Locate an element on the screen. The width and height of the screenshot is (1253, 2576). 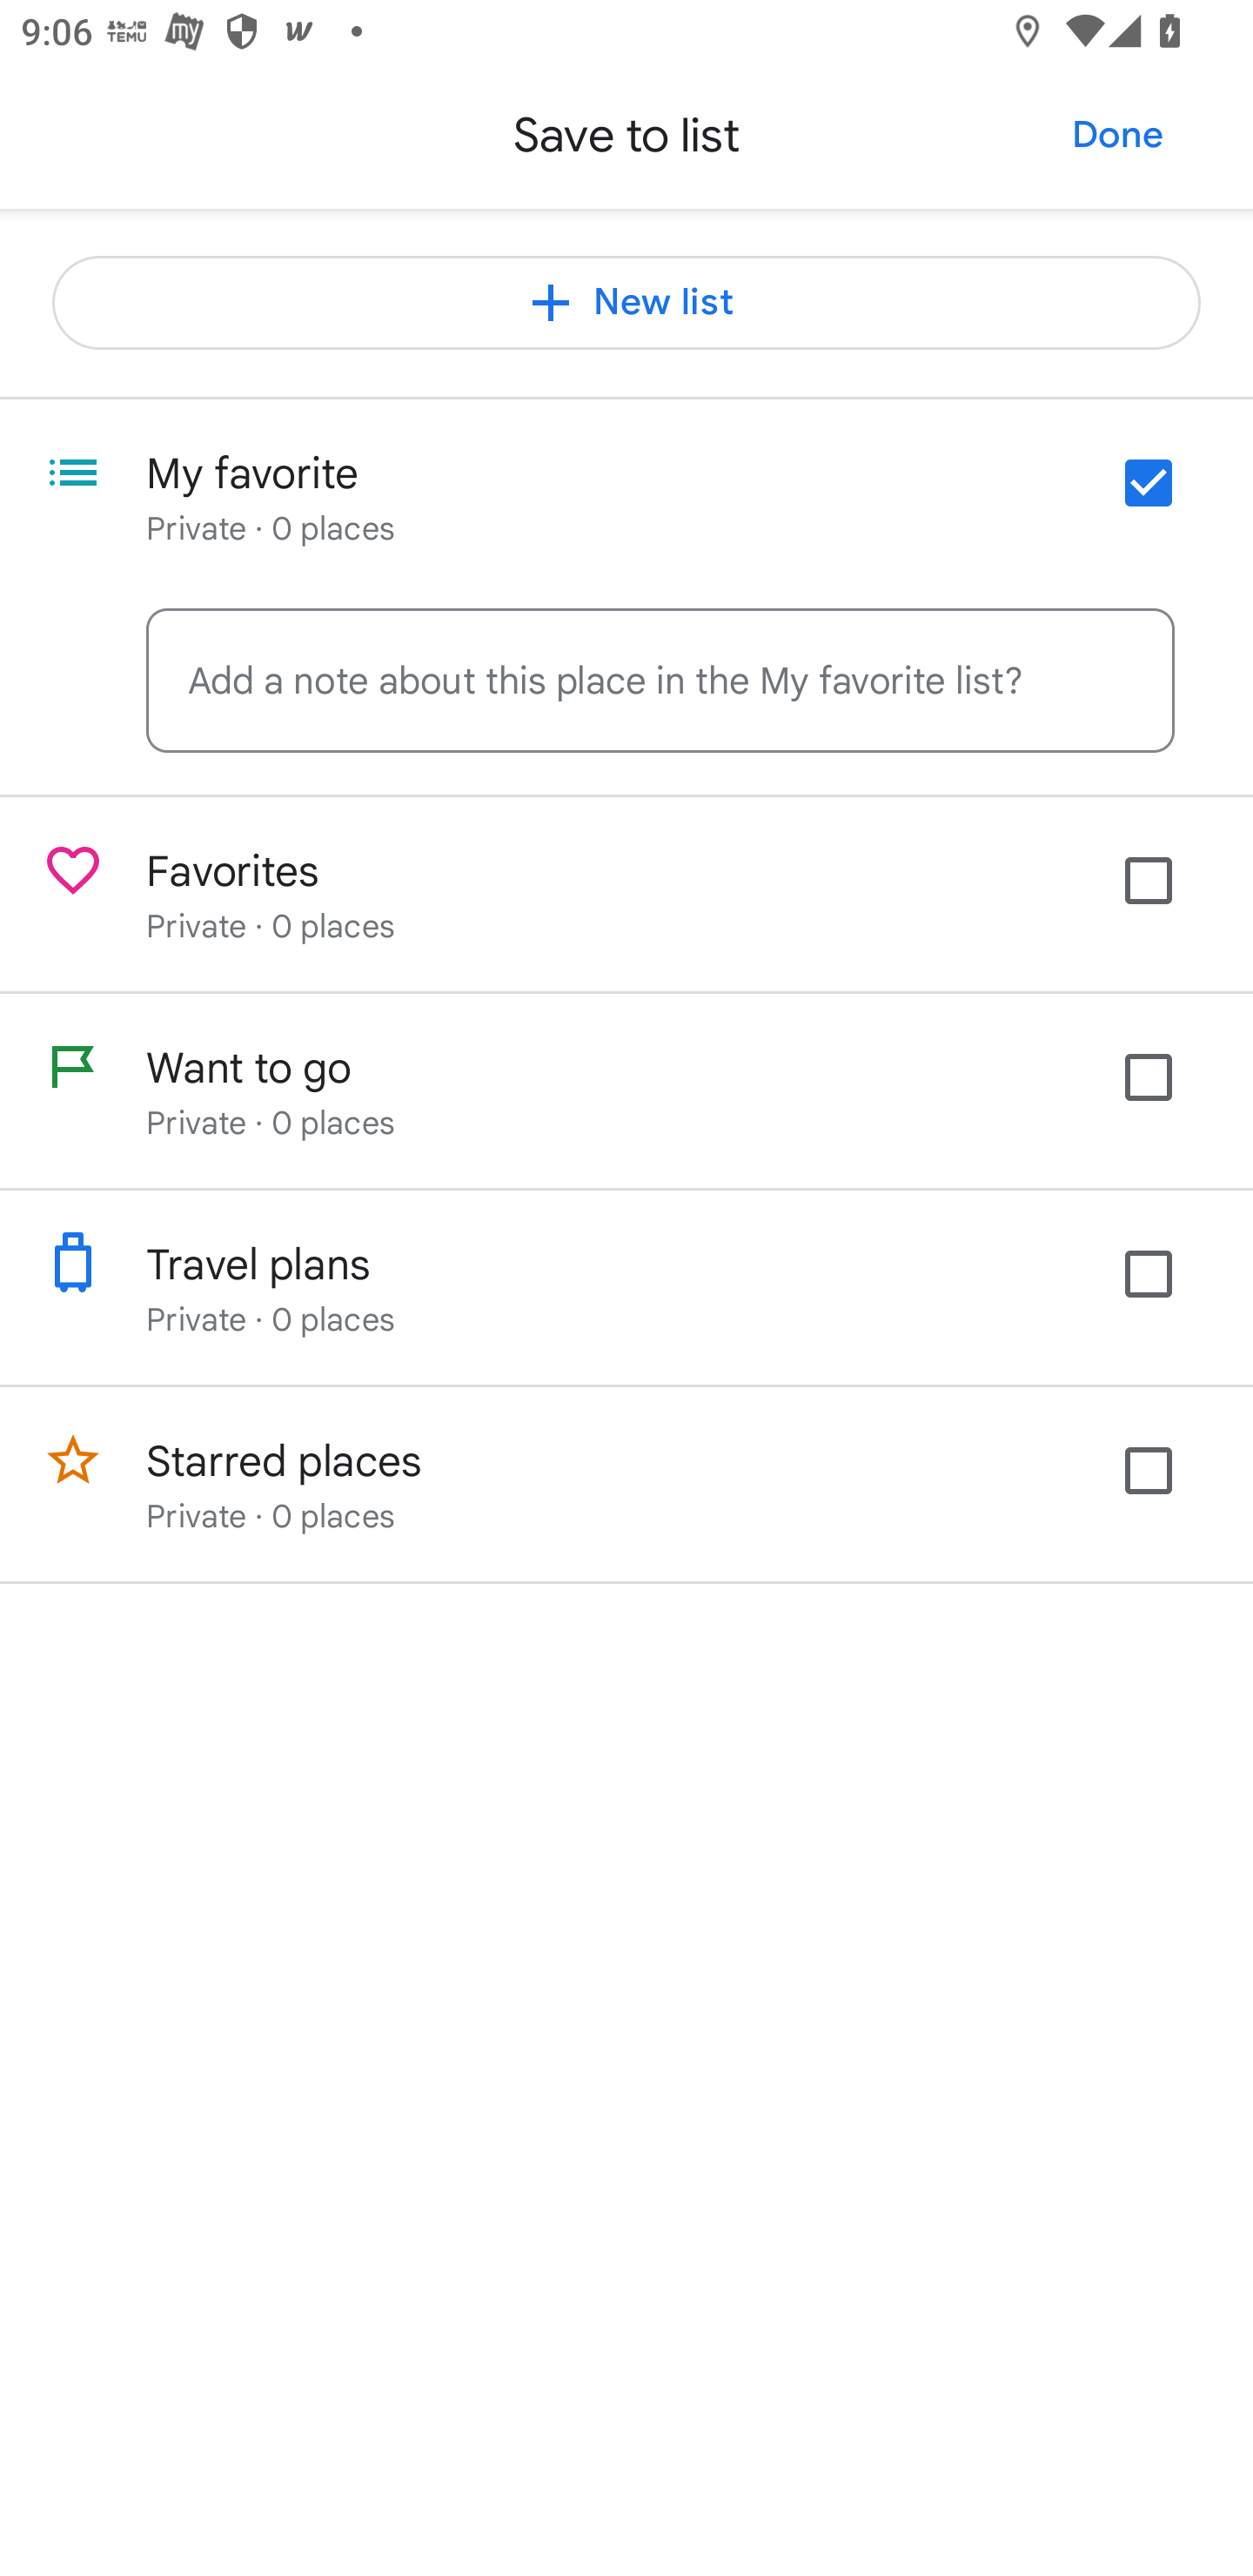
New list is located at coordinates (626, 303).